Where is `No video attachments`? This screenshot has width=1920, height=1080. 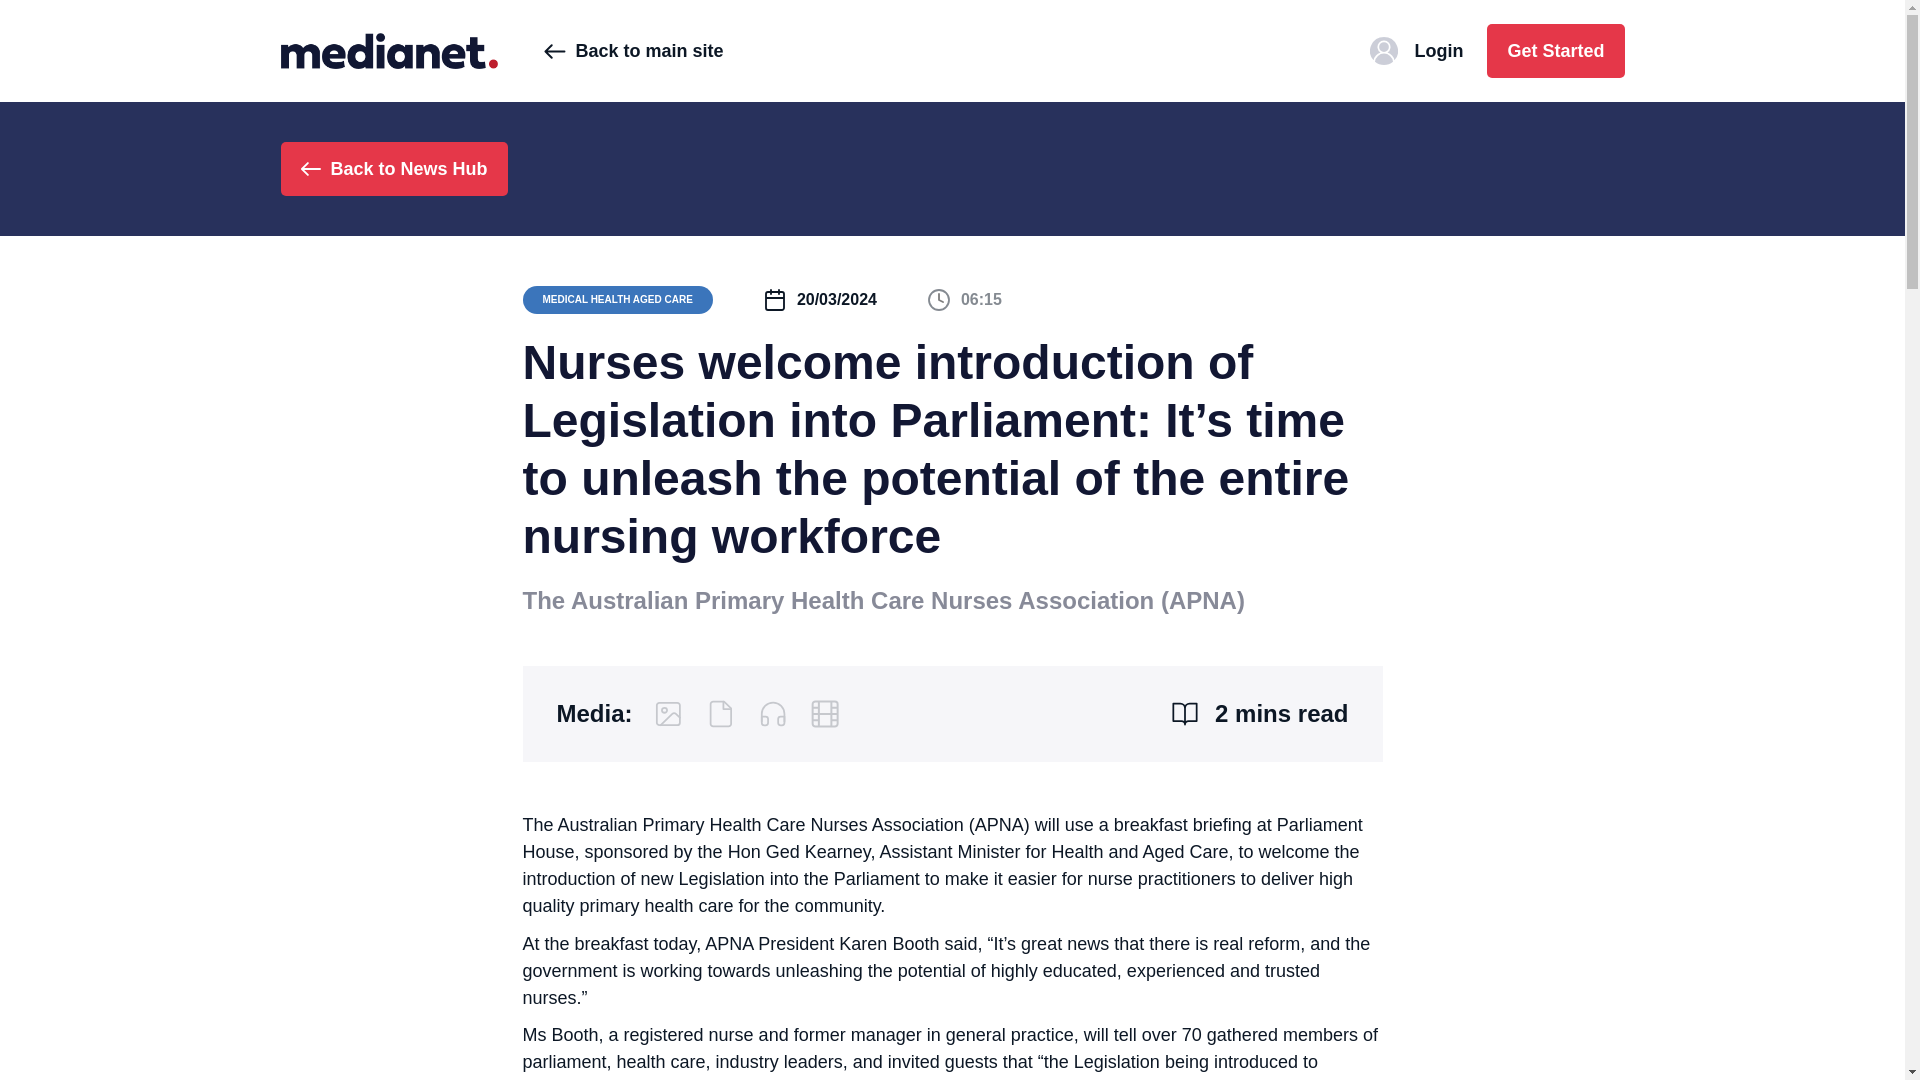
No video attachments is located at coordinates (824, 714).